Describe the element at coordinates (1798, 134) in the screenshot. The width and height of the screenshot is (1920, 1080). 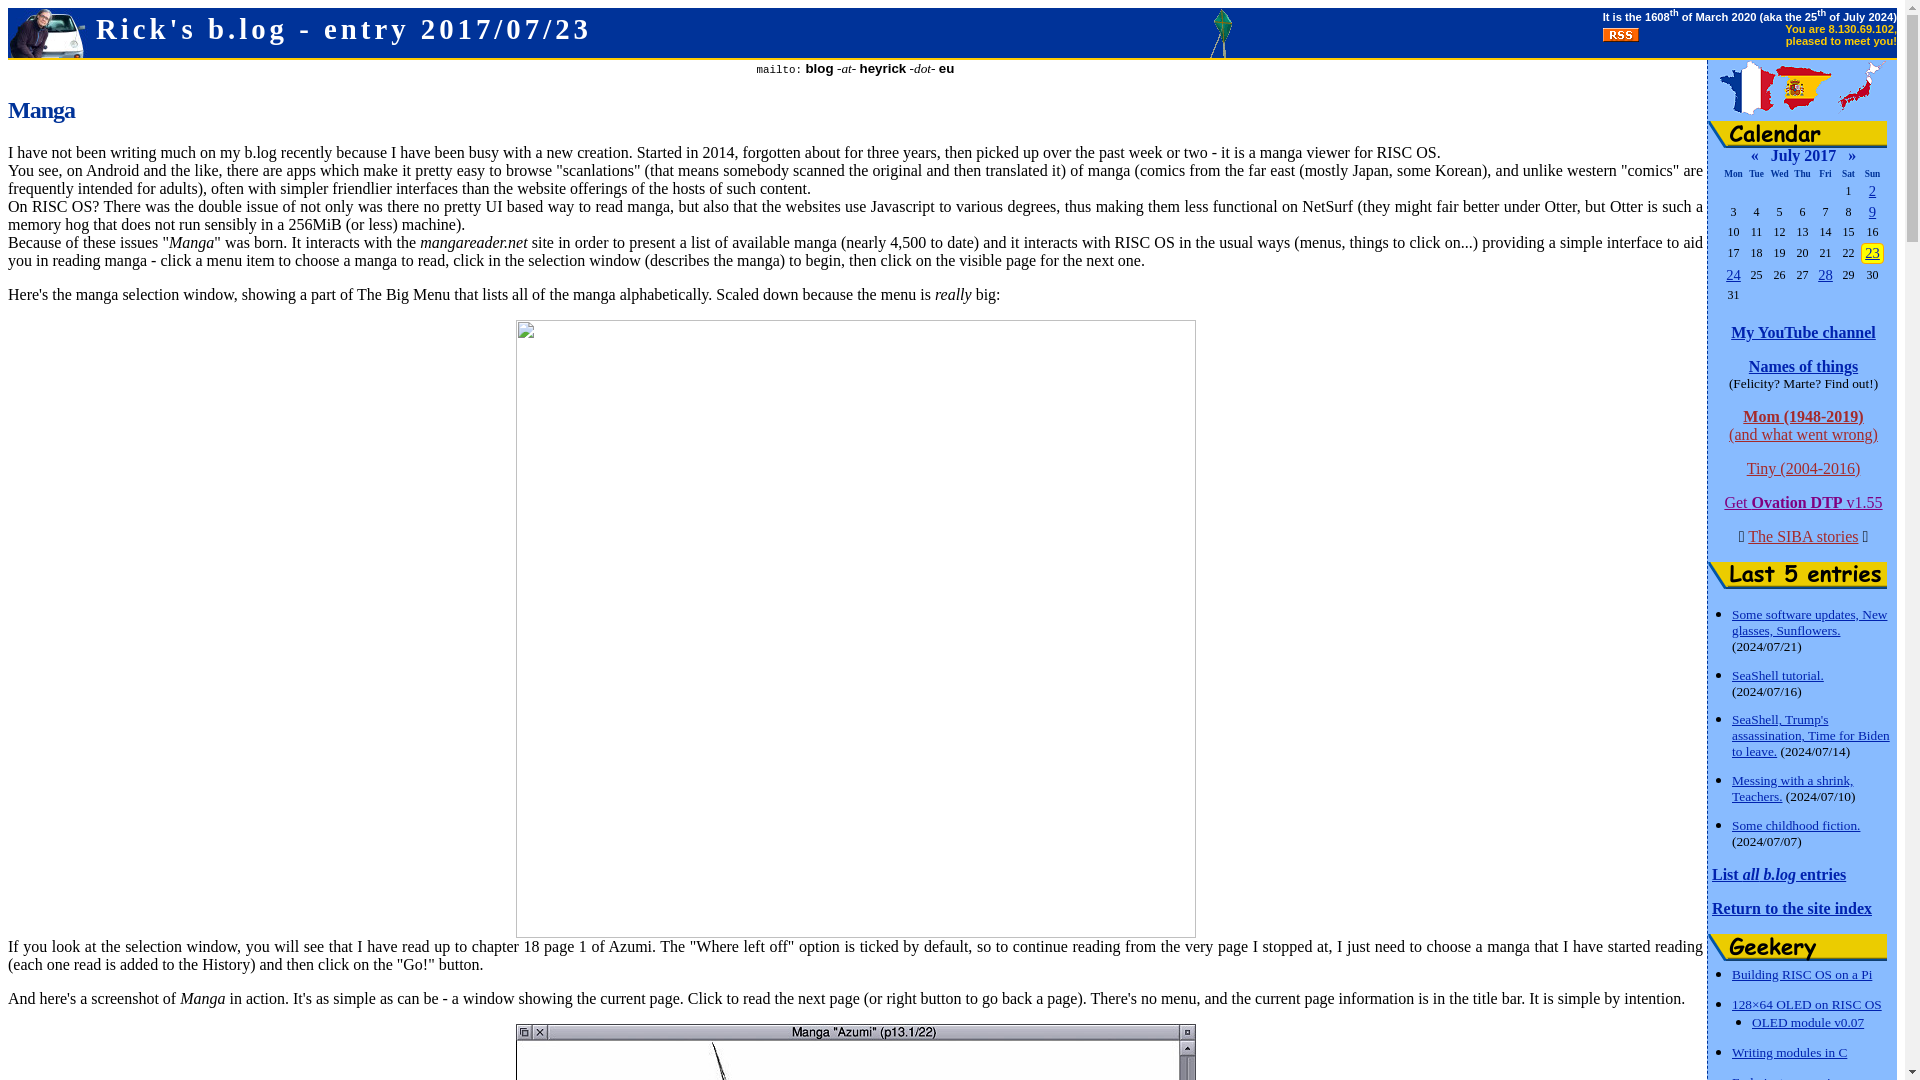
I see `Calendar` at that location.